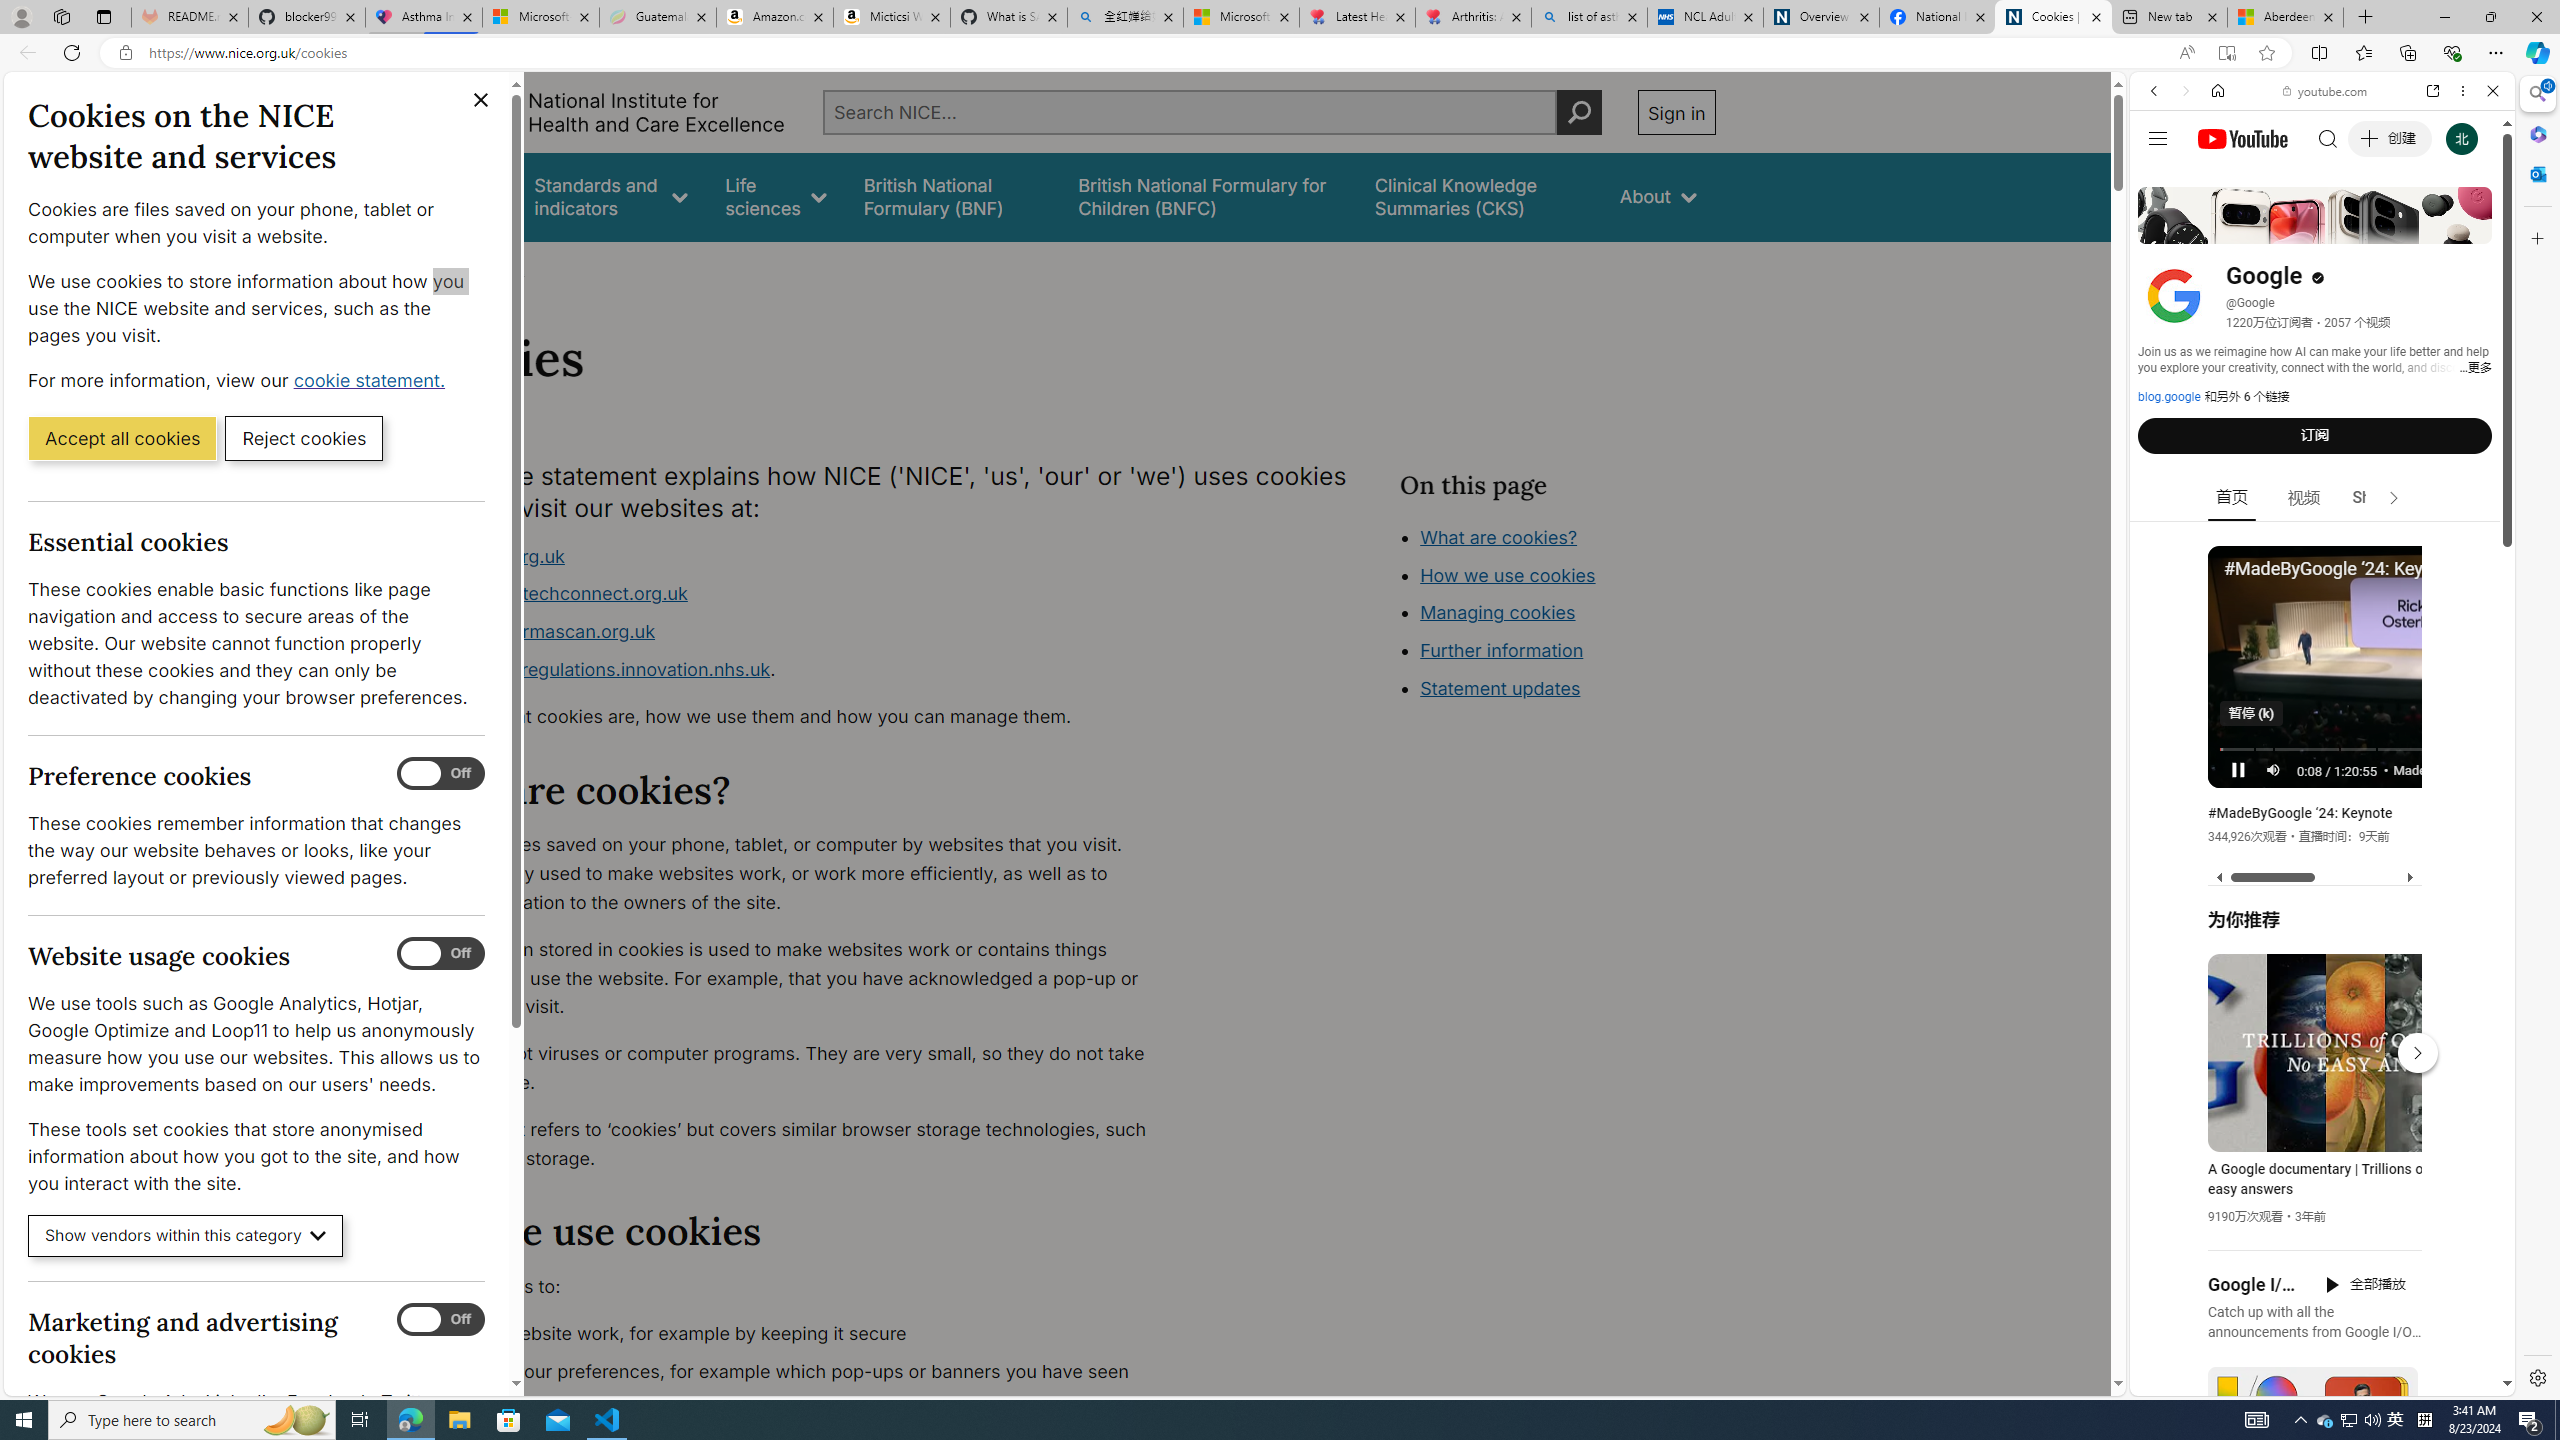 The height and width of the screenshot is (1440, 2560). What do you see at coordinates (1507, 575) in the screenshot?
I see `How we use cookies` at bounding box center [1507, 575].